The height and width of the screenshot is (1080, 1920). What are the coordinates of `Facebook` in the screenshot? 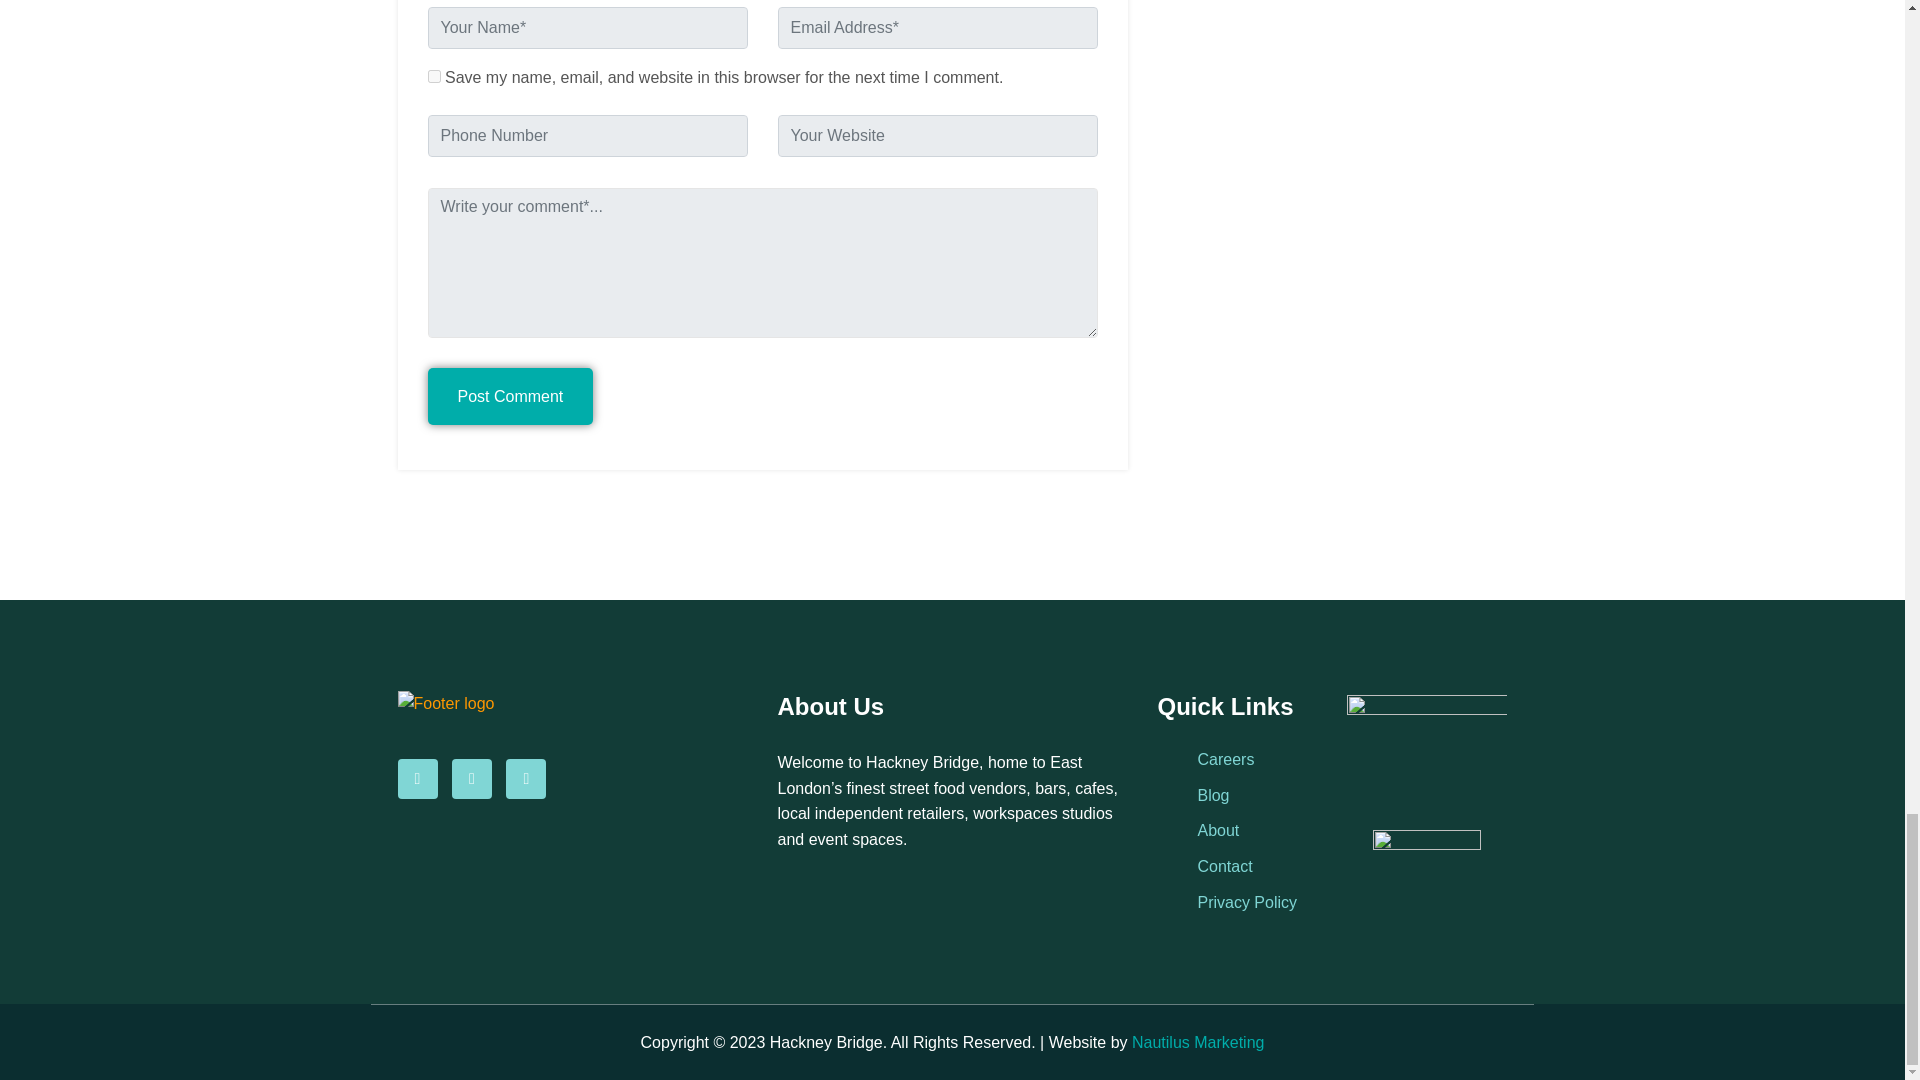 It's located at (417, 779).